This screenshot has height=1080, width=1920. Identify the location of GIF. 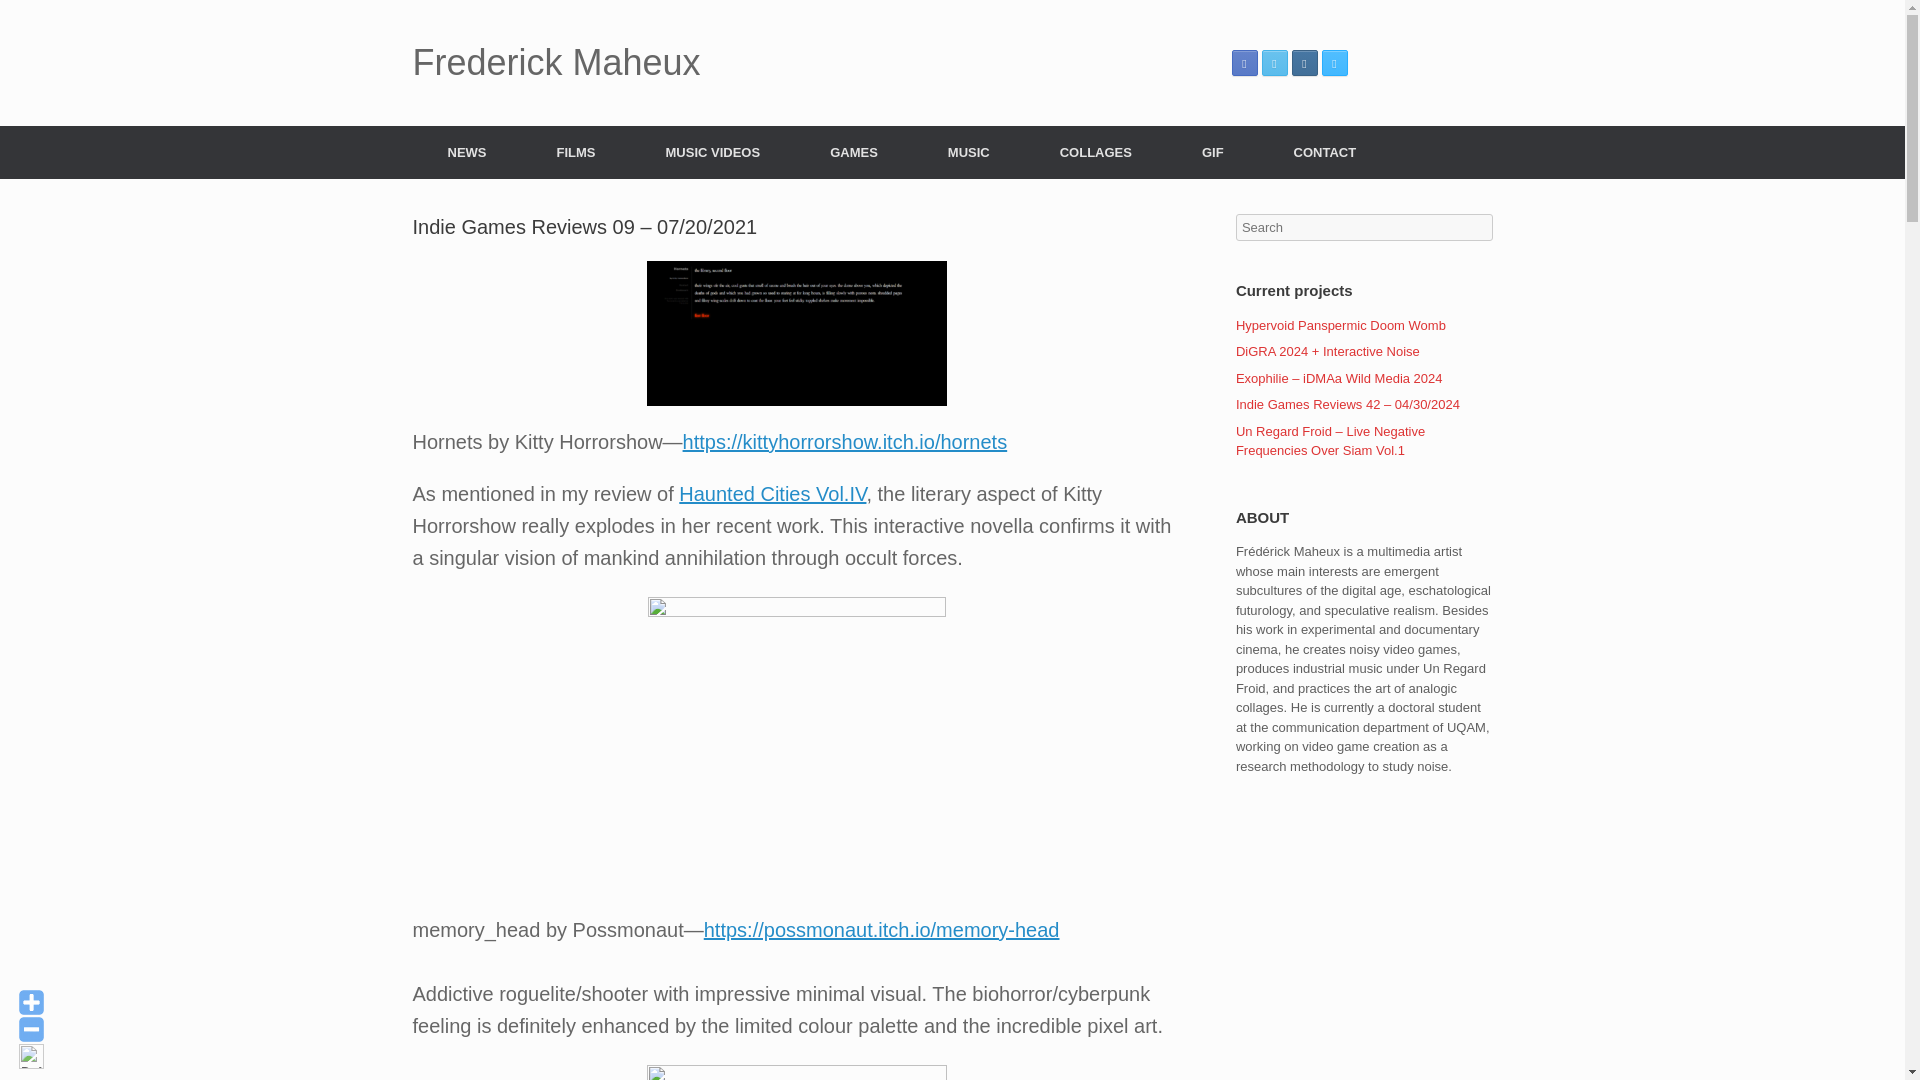
(1213, 152).